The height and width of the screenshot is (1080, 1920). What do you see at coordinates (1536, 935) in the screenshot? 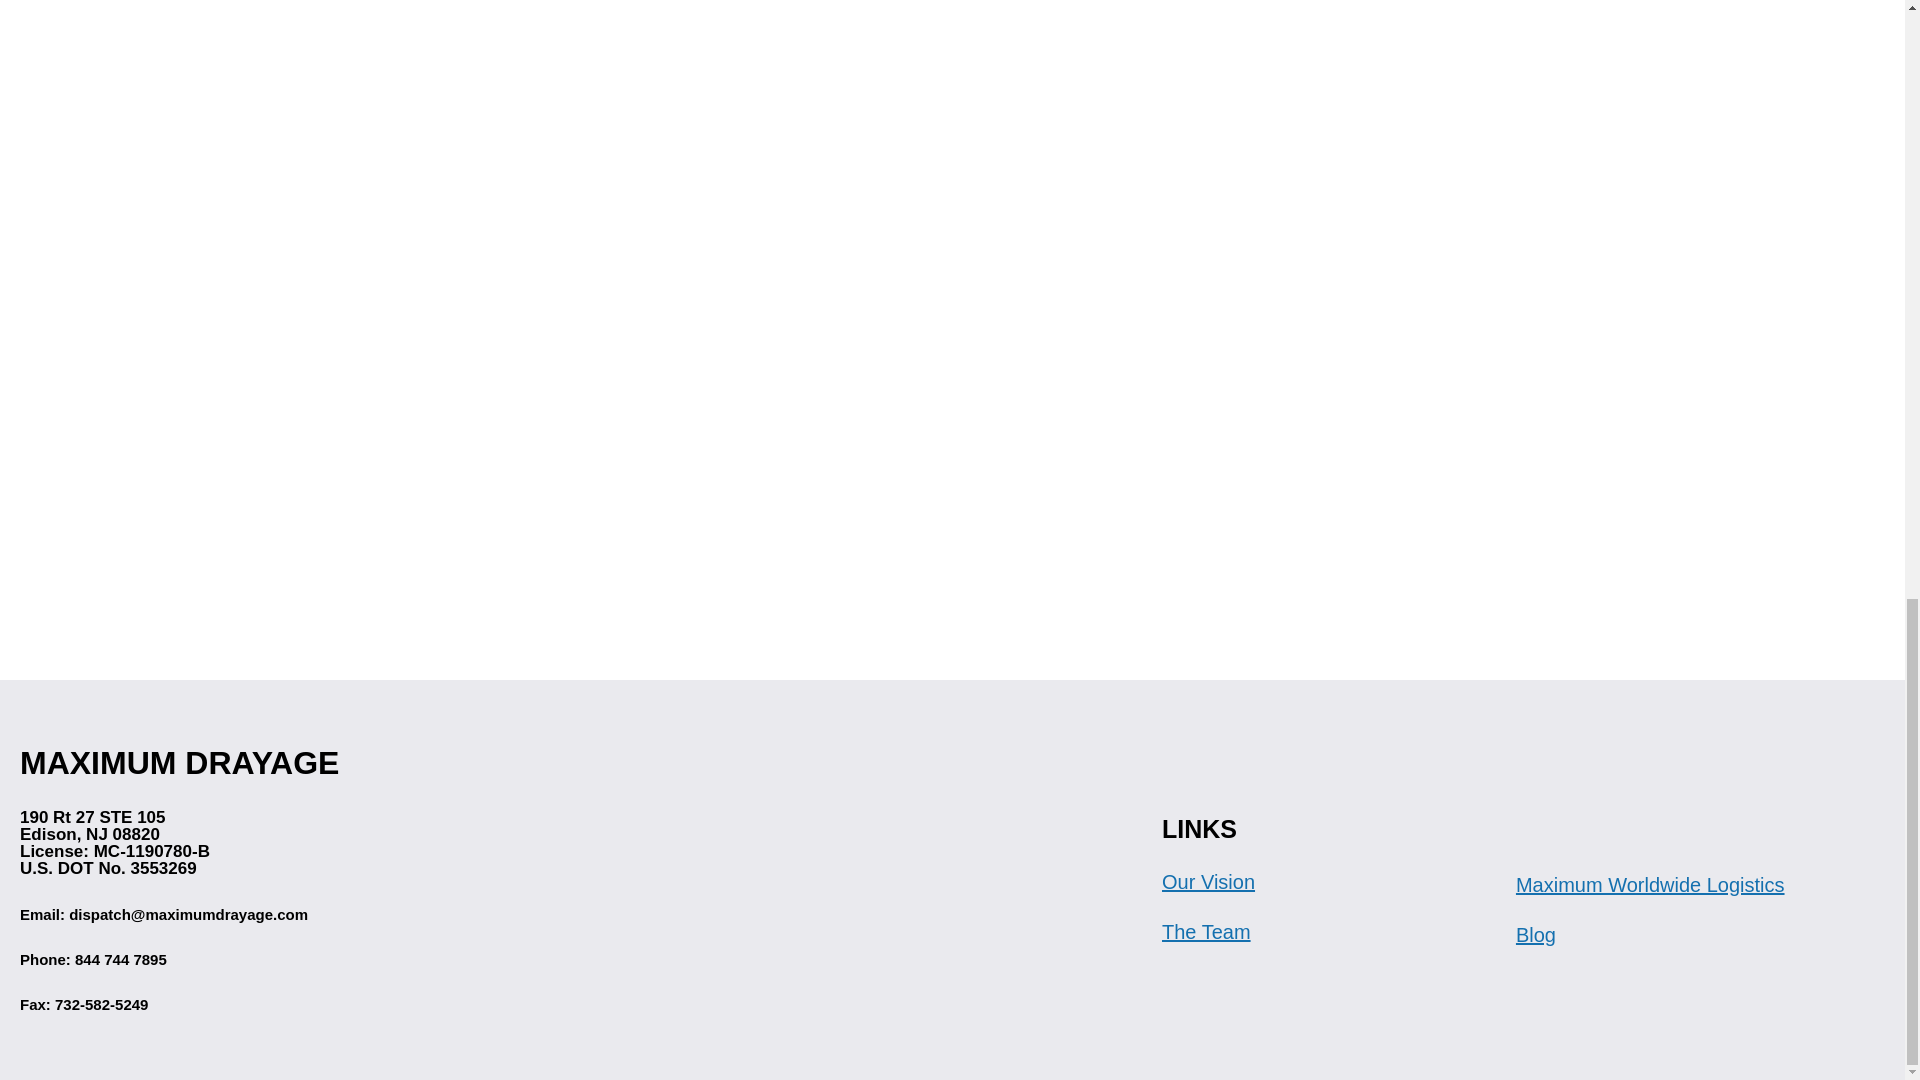
I see `Blog` at bounding box center [1536, 935].